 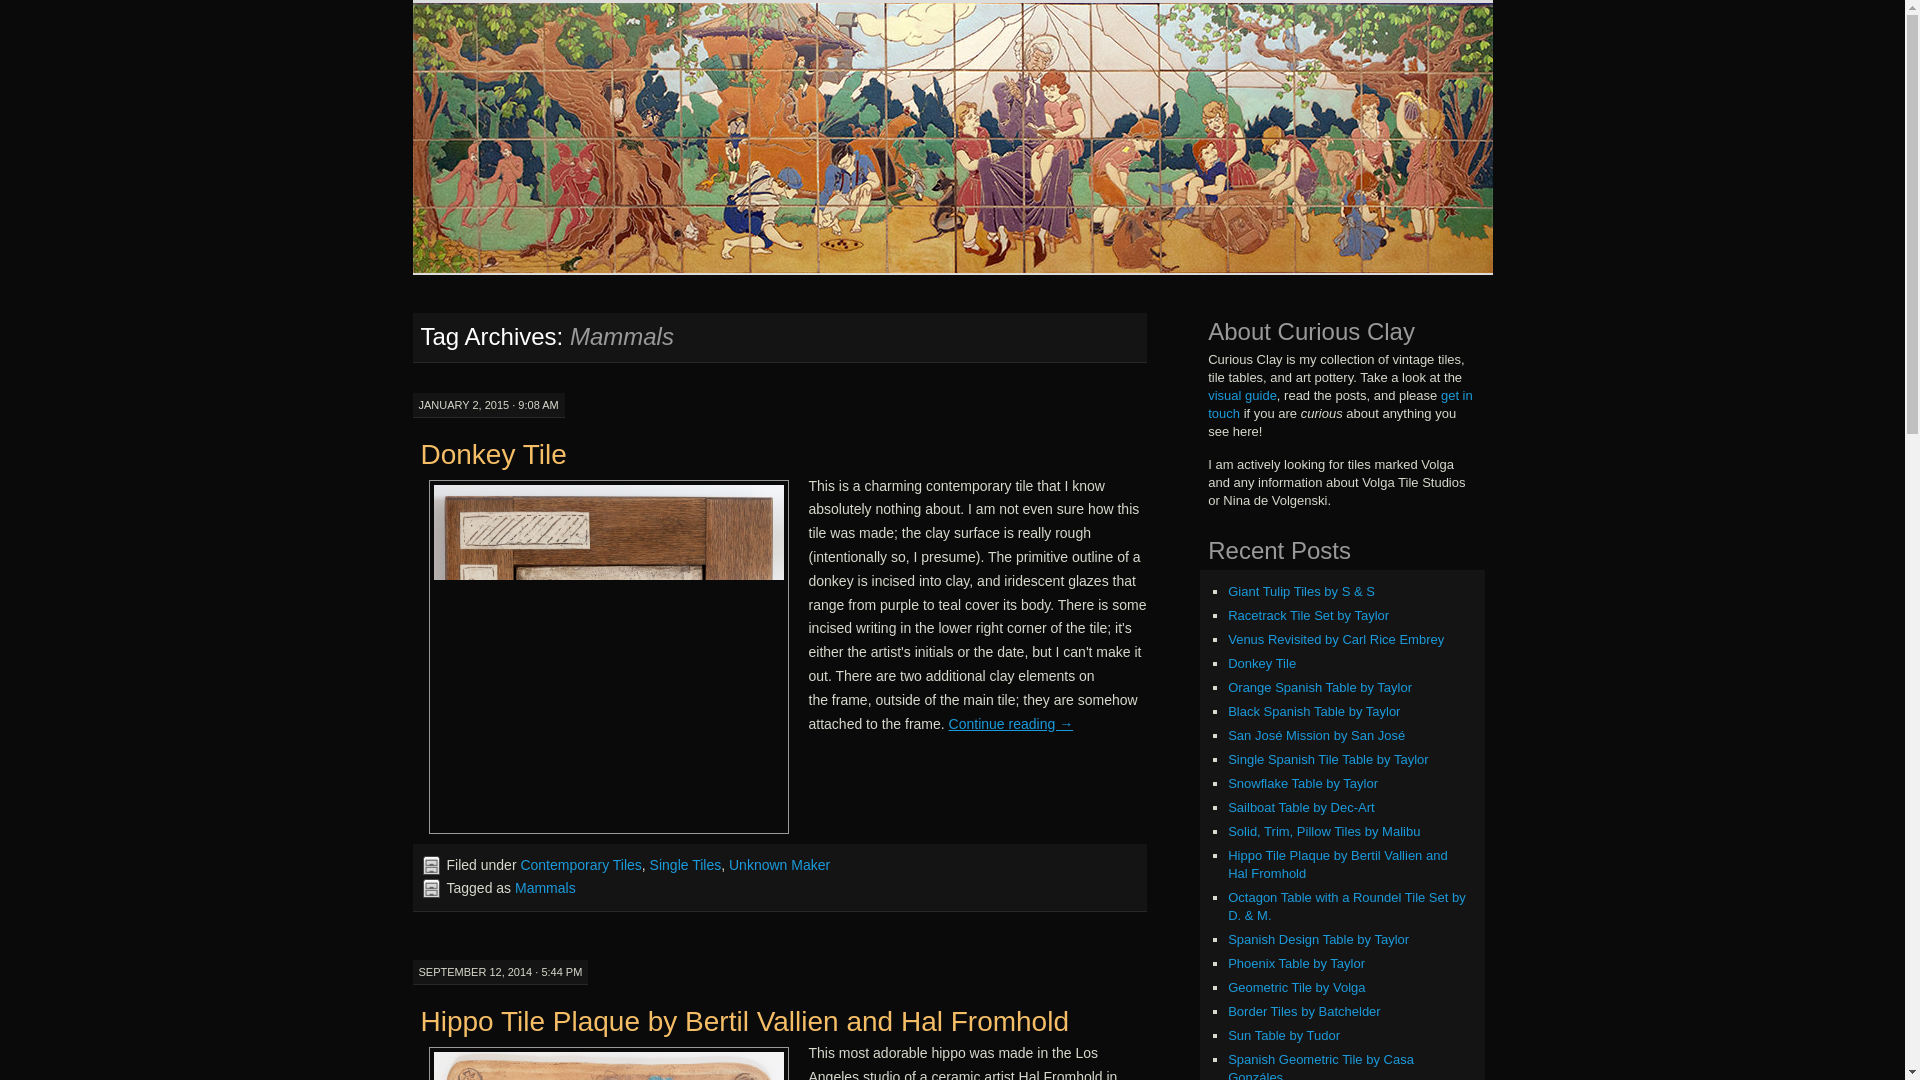 I want to click on Mammals, so click(x=545, y=888).